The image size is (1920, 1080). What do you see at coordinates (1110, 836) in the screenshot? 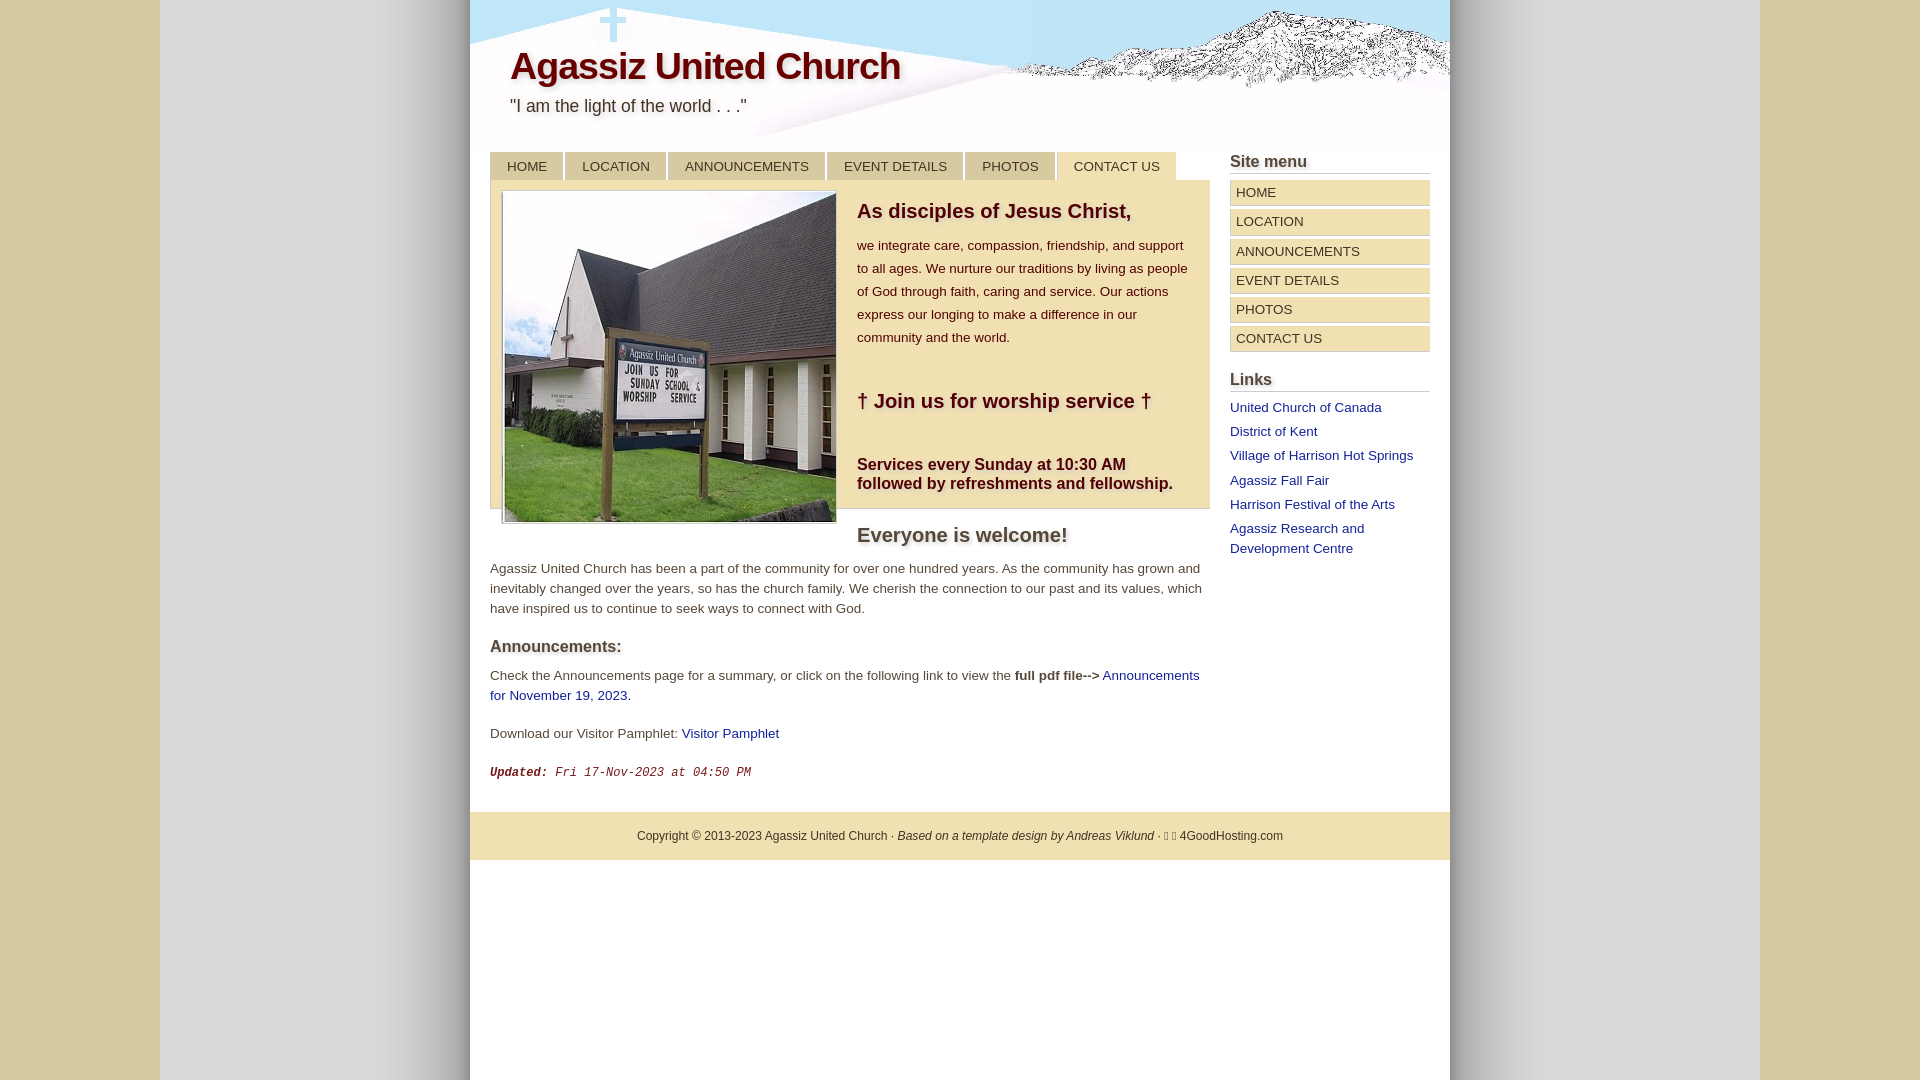
I see `Andreas Viklund` at bounding box center [1110, 836].